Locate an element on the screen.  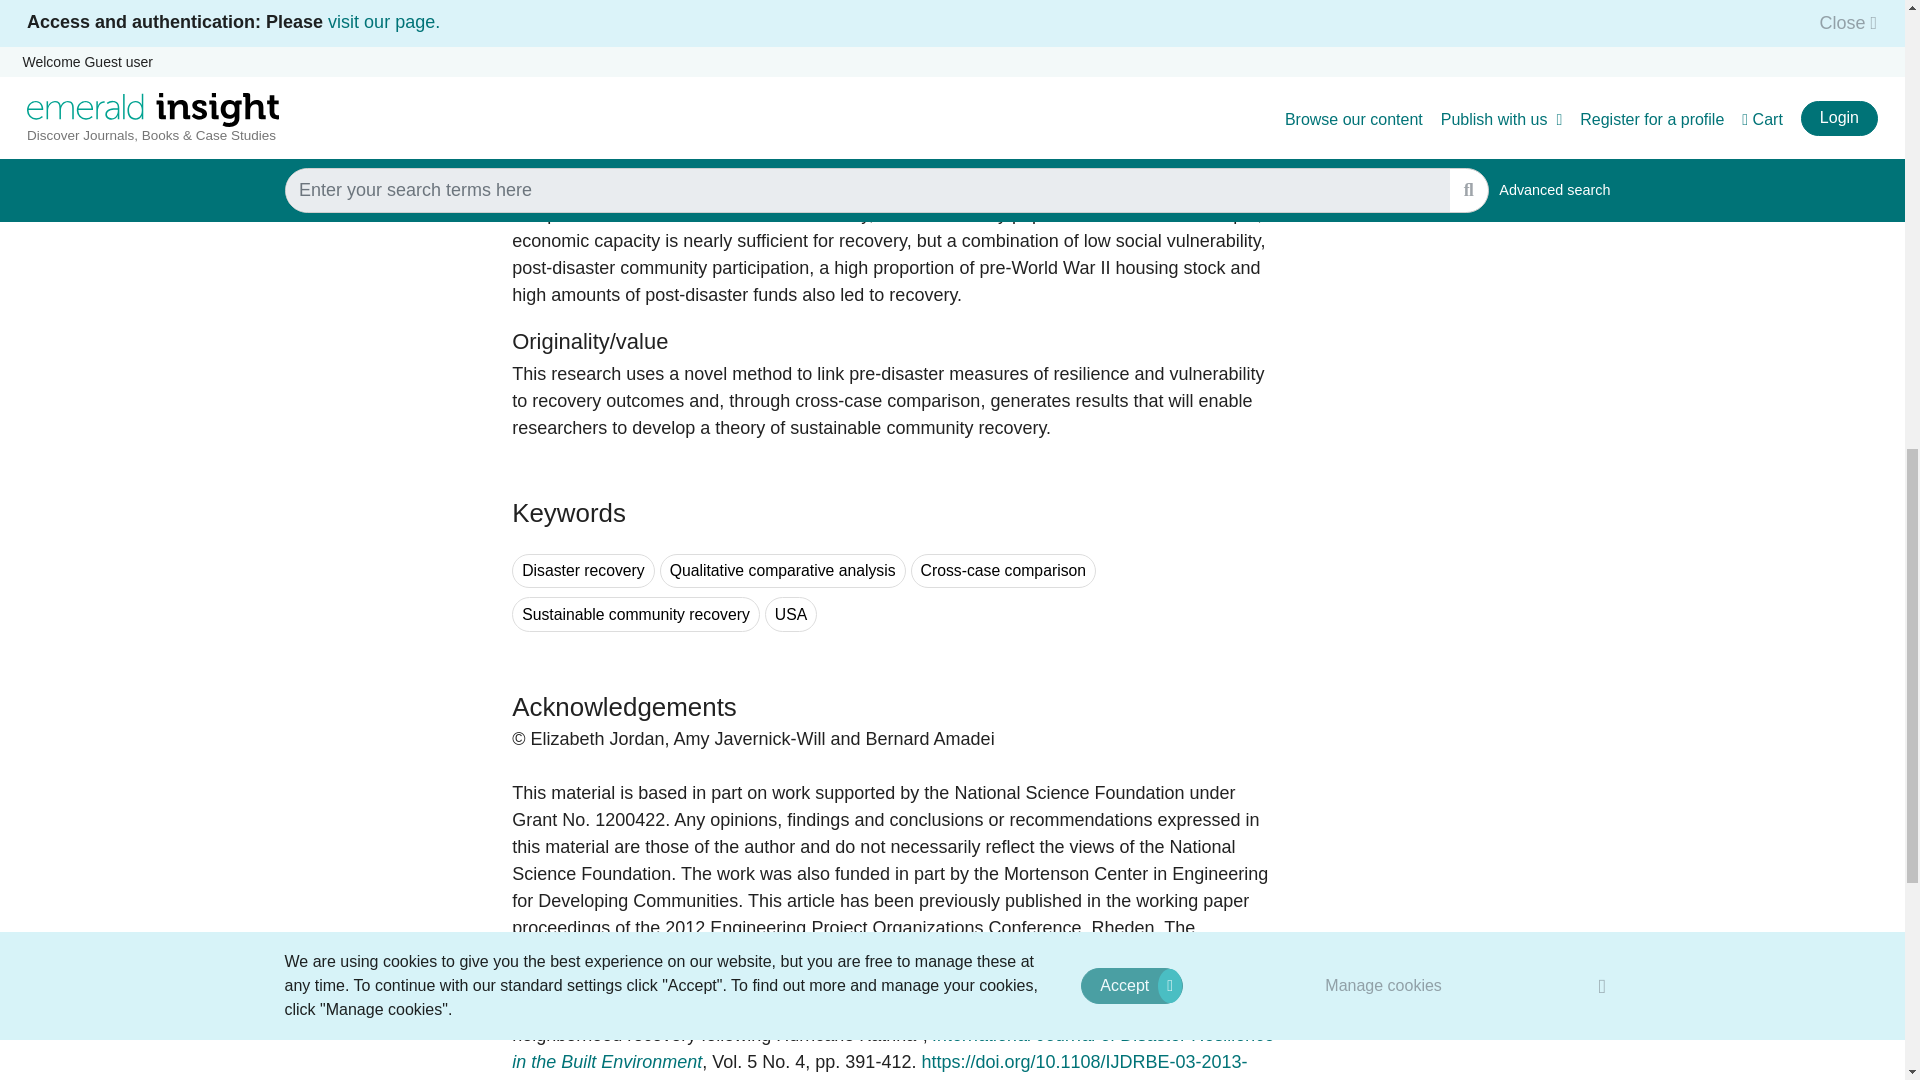
Elizabeth Jordan is located at coordinates (552, 1008).